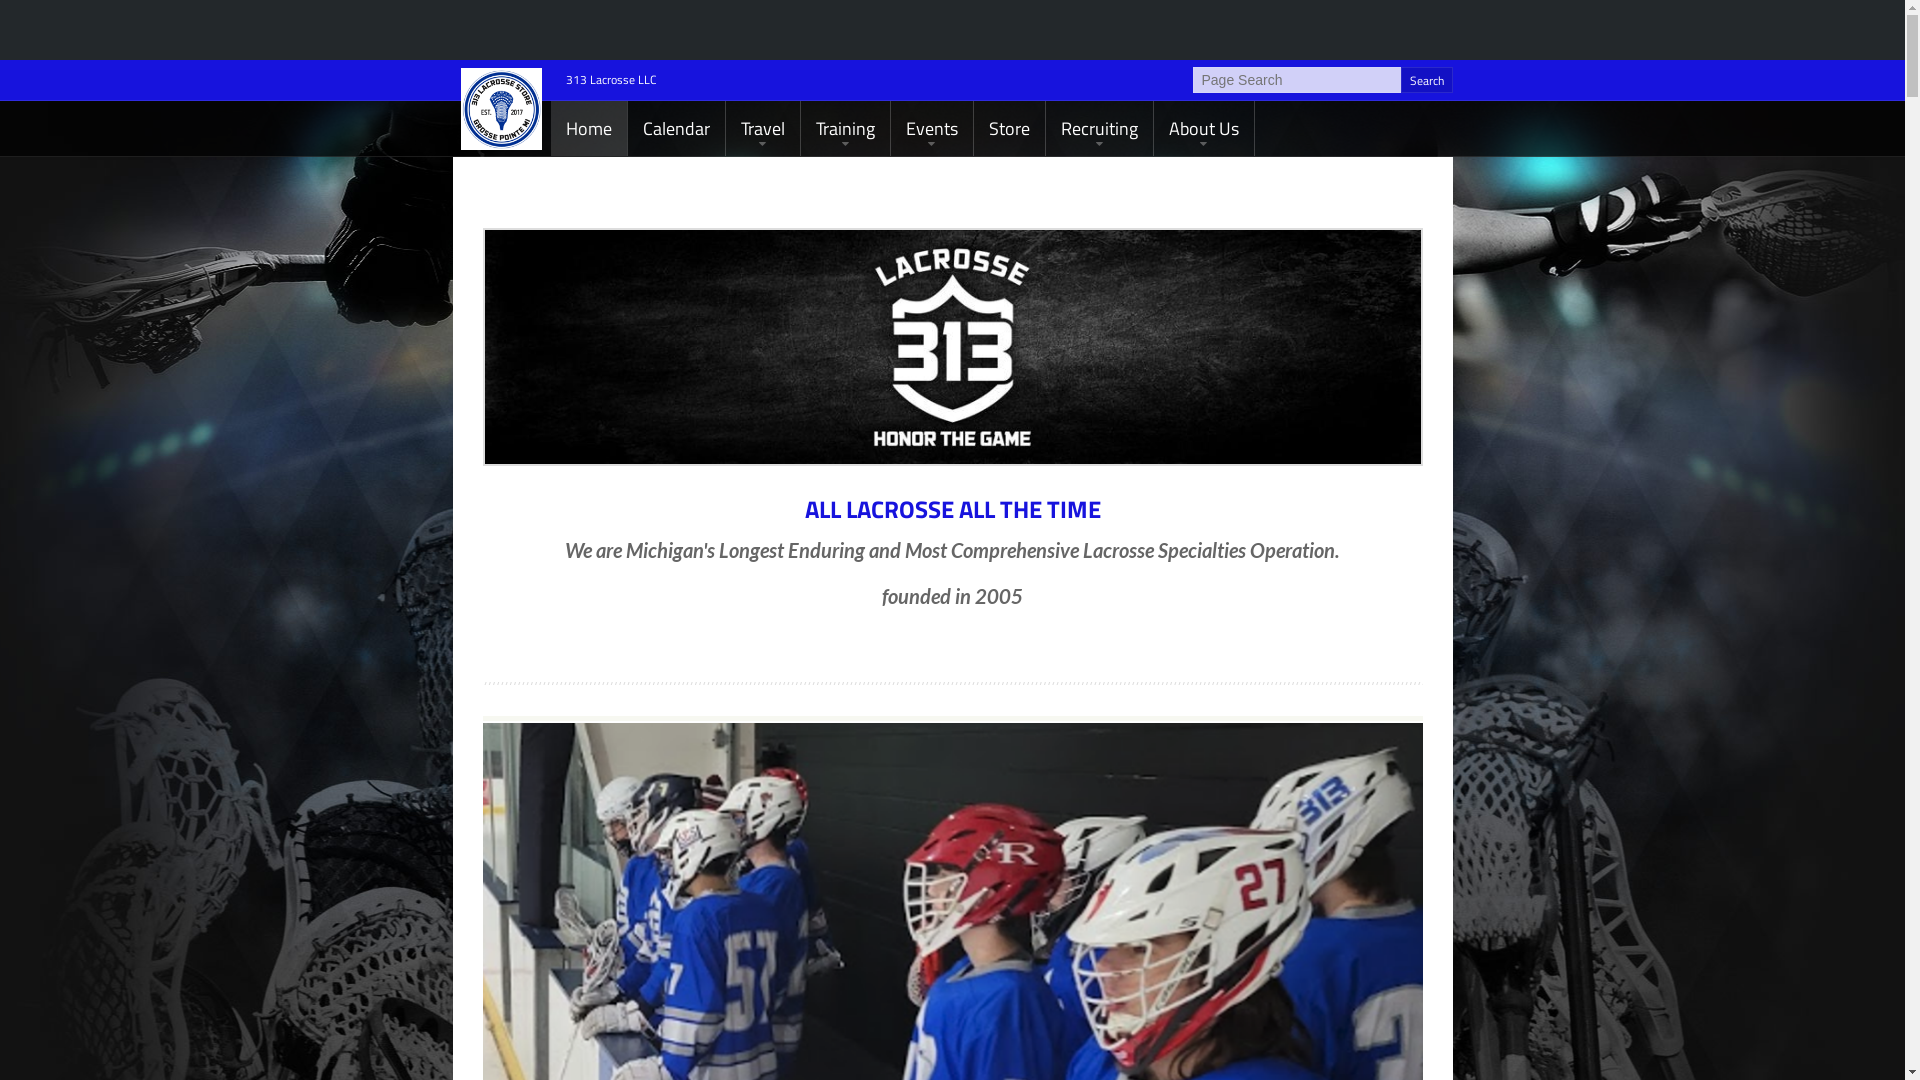 This screenshot has height=1080, width=1920. What do you see at coordinates (1204, 128) in the screenshot?
I see `About Us` at bounding box center [1204, 128].